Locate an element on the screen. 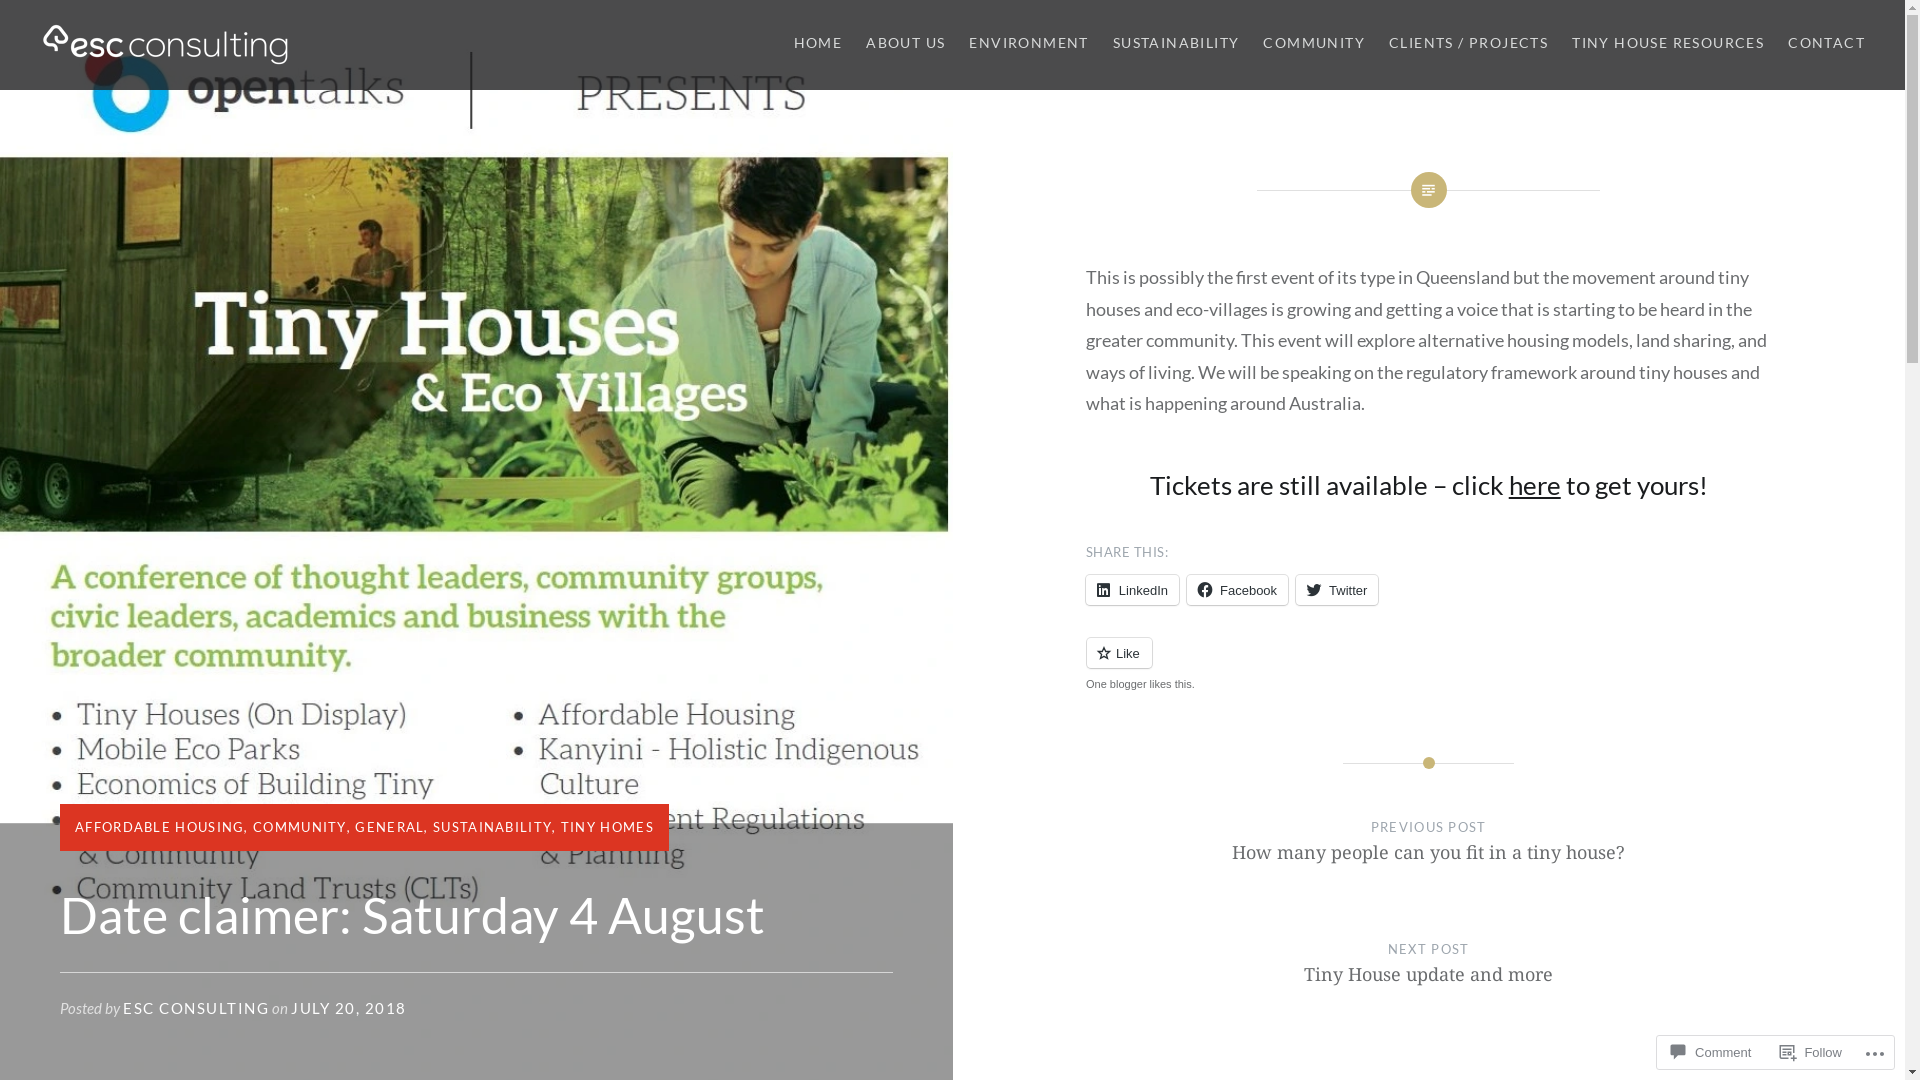 The height and width of the screenshot is (1080, 1920). ENVIRONMENT is located at coordinates (1028, 44).